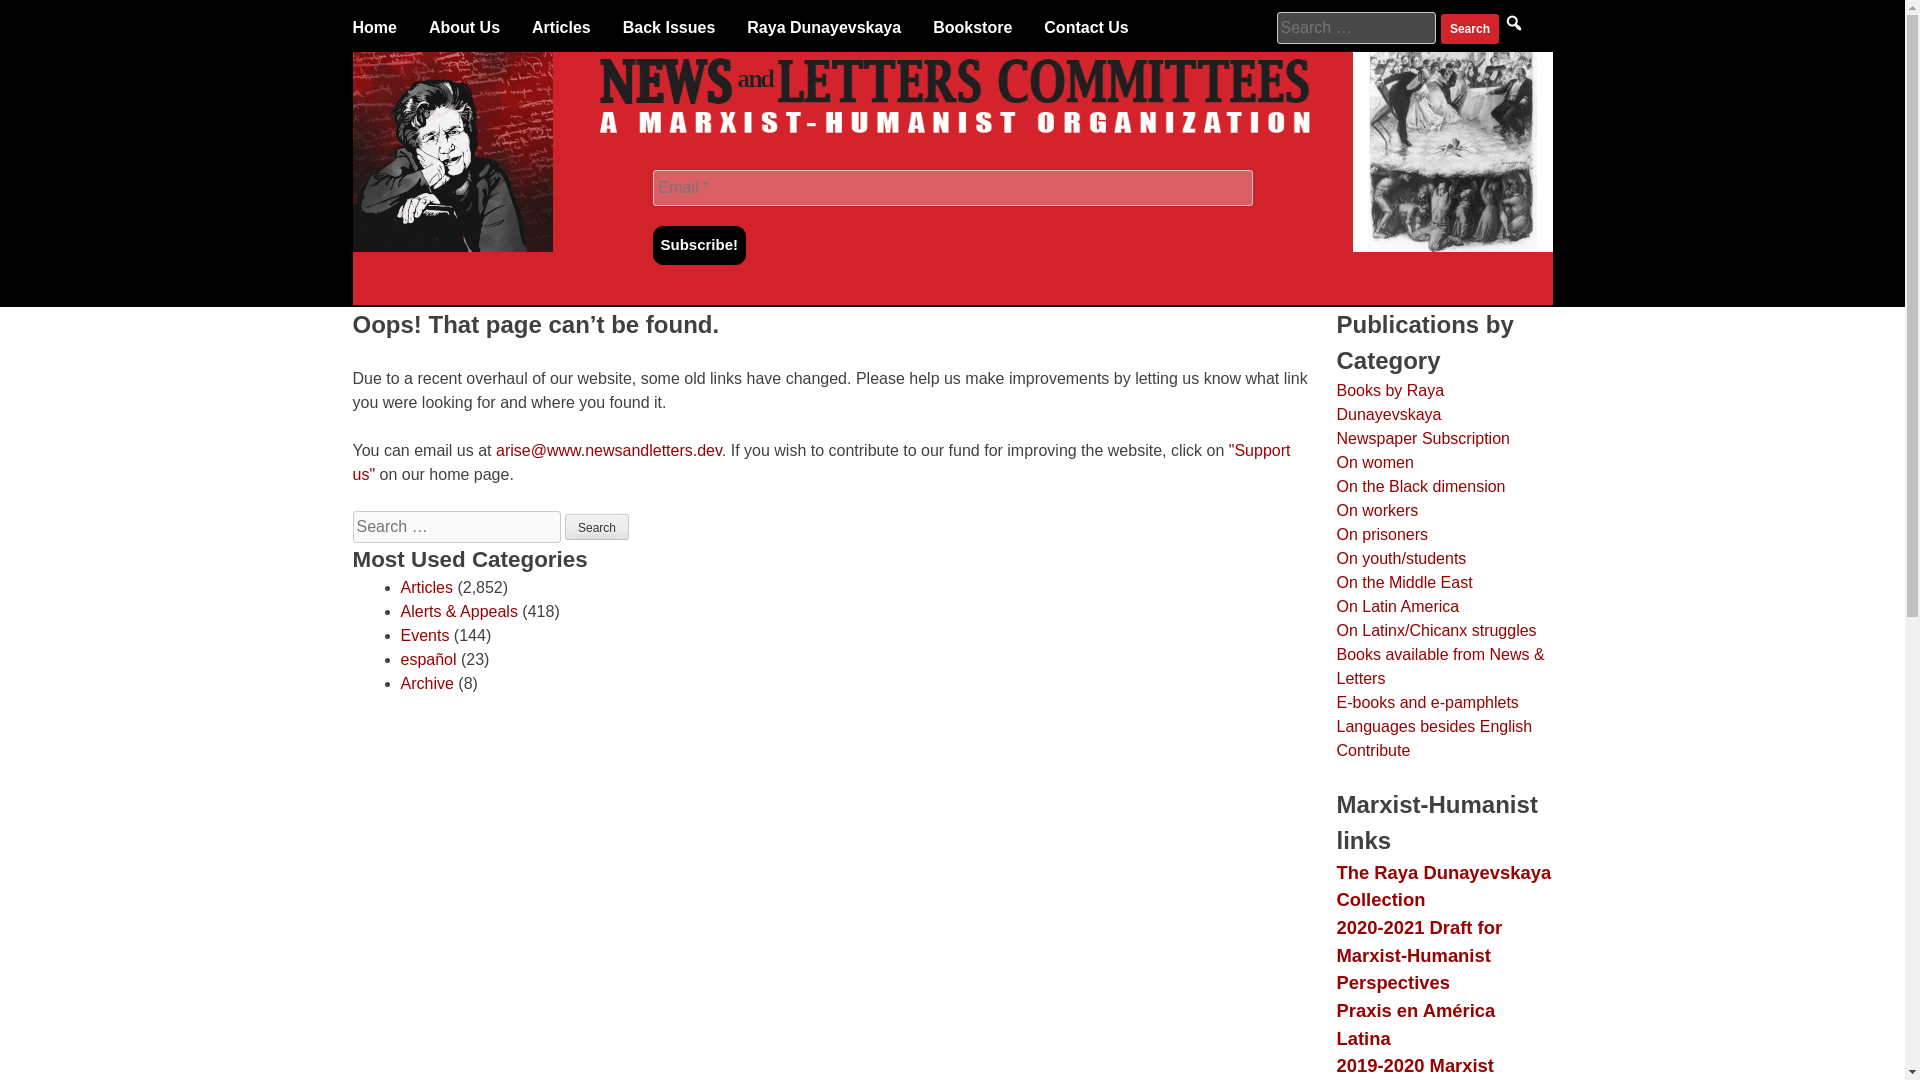  Describe the element at coordinates (464, 28) in the screenshot. I see `About Us` at that location.